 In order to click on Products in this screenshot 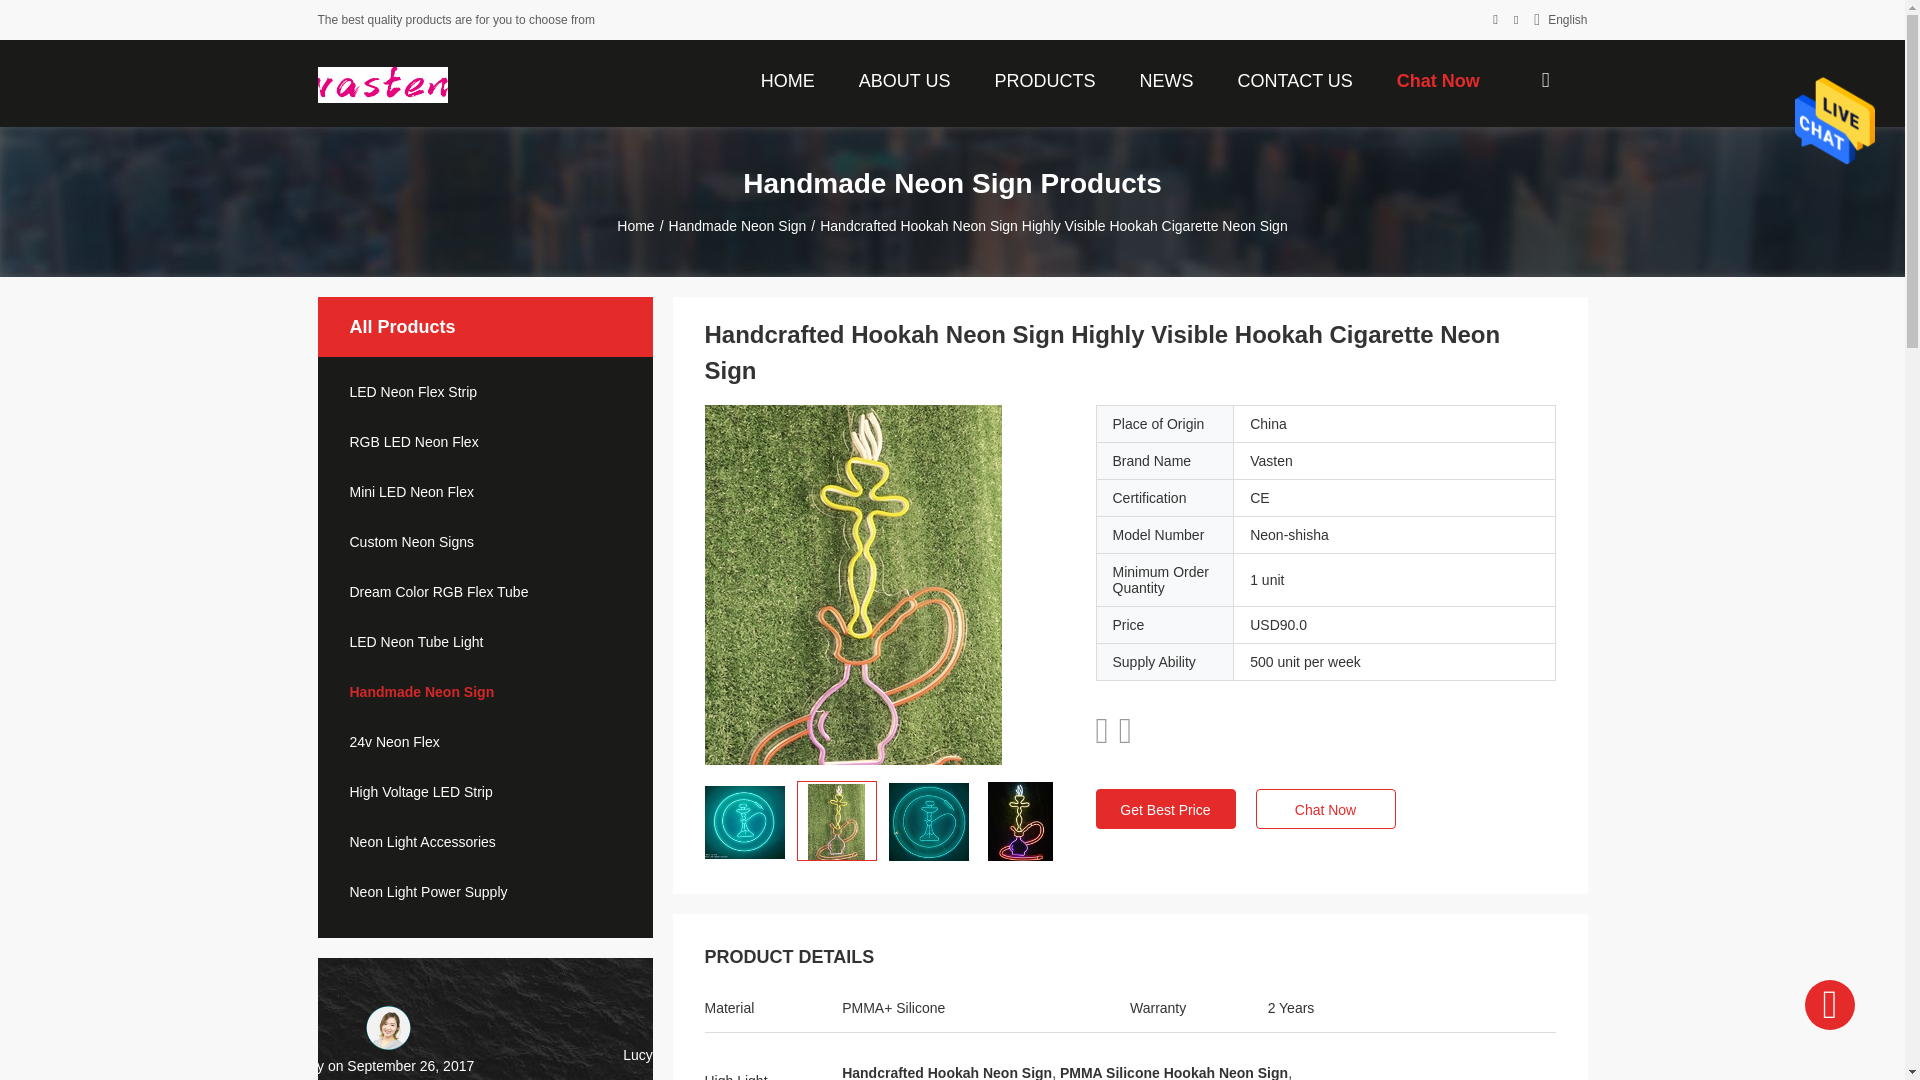, I will do `click(1044, 79)`.